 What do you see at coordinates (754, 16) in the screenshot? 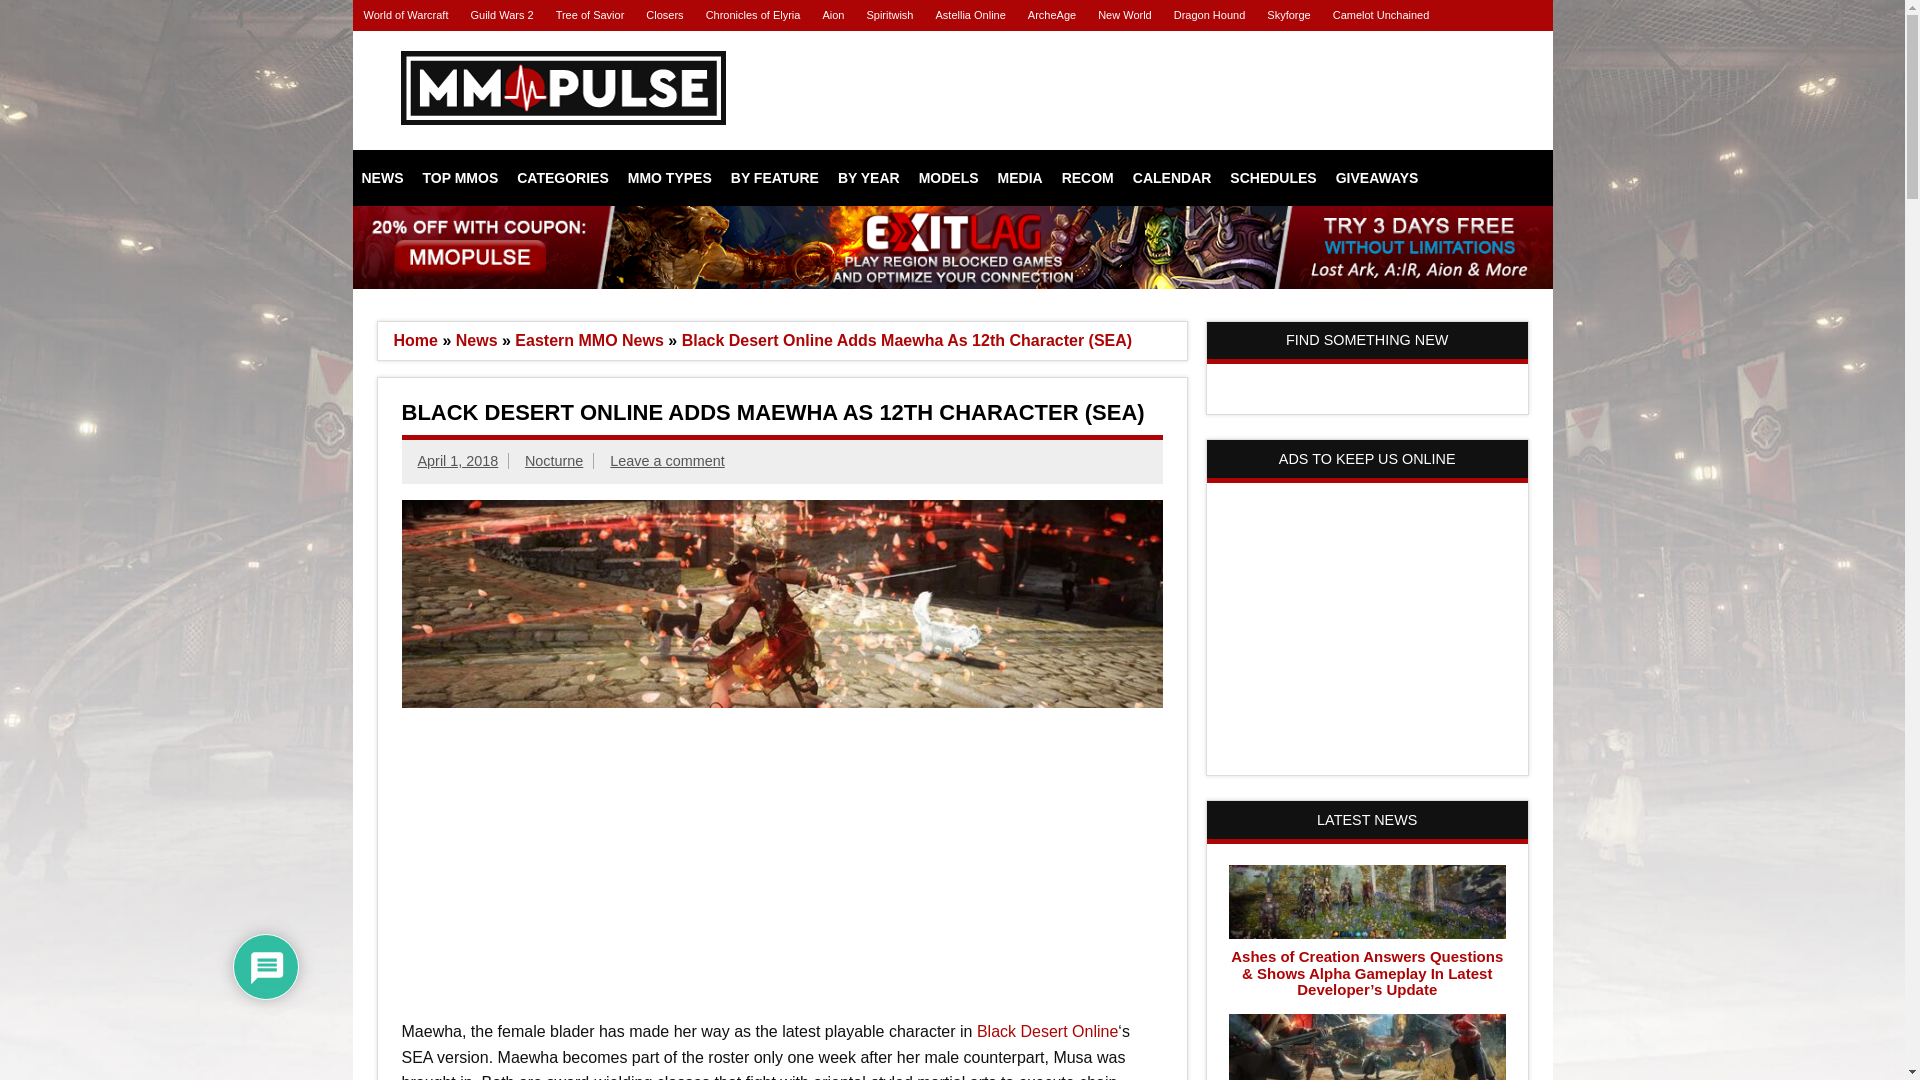
I see `Chronicles of Elyria` at bounding box center [754, 16].